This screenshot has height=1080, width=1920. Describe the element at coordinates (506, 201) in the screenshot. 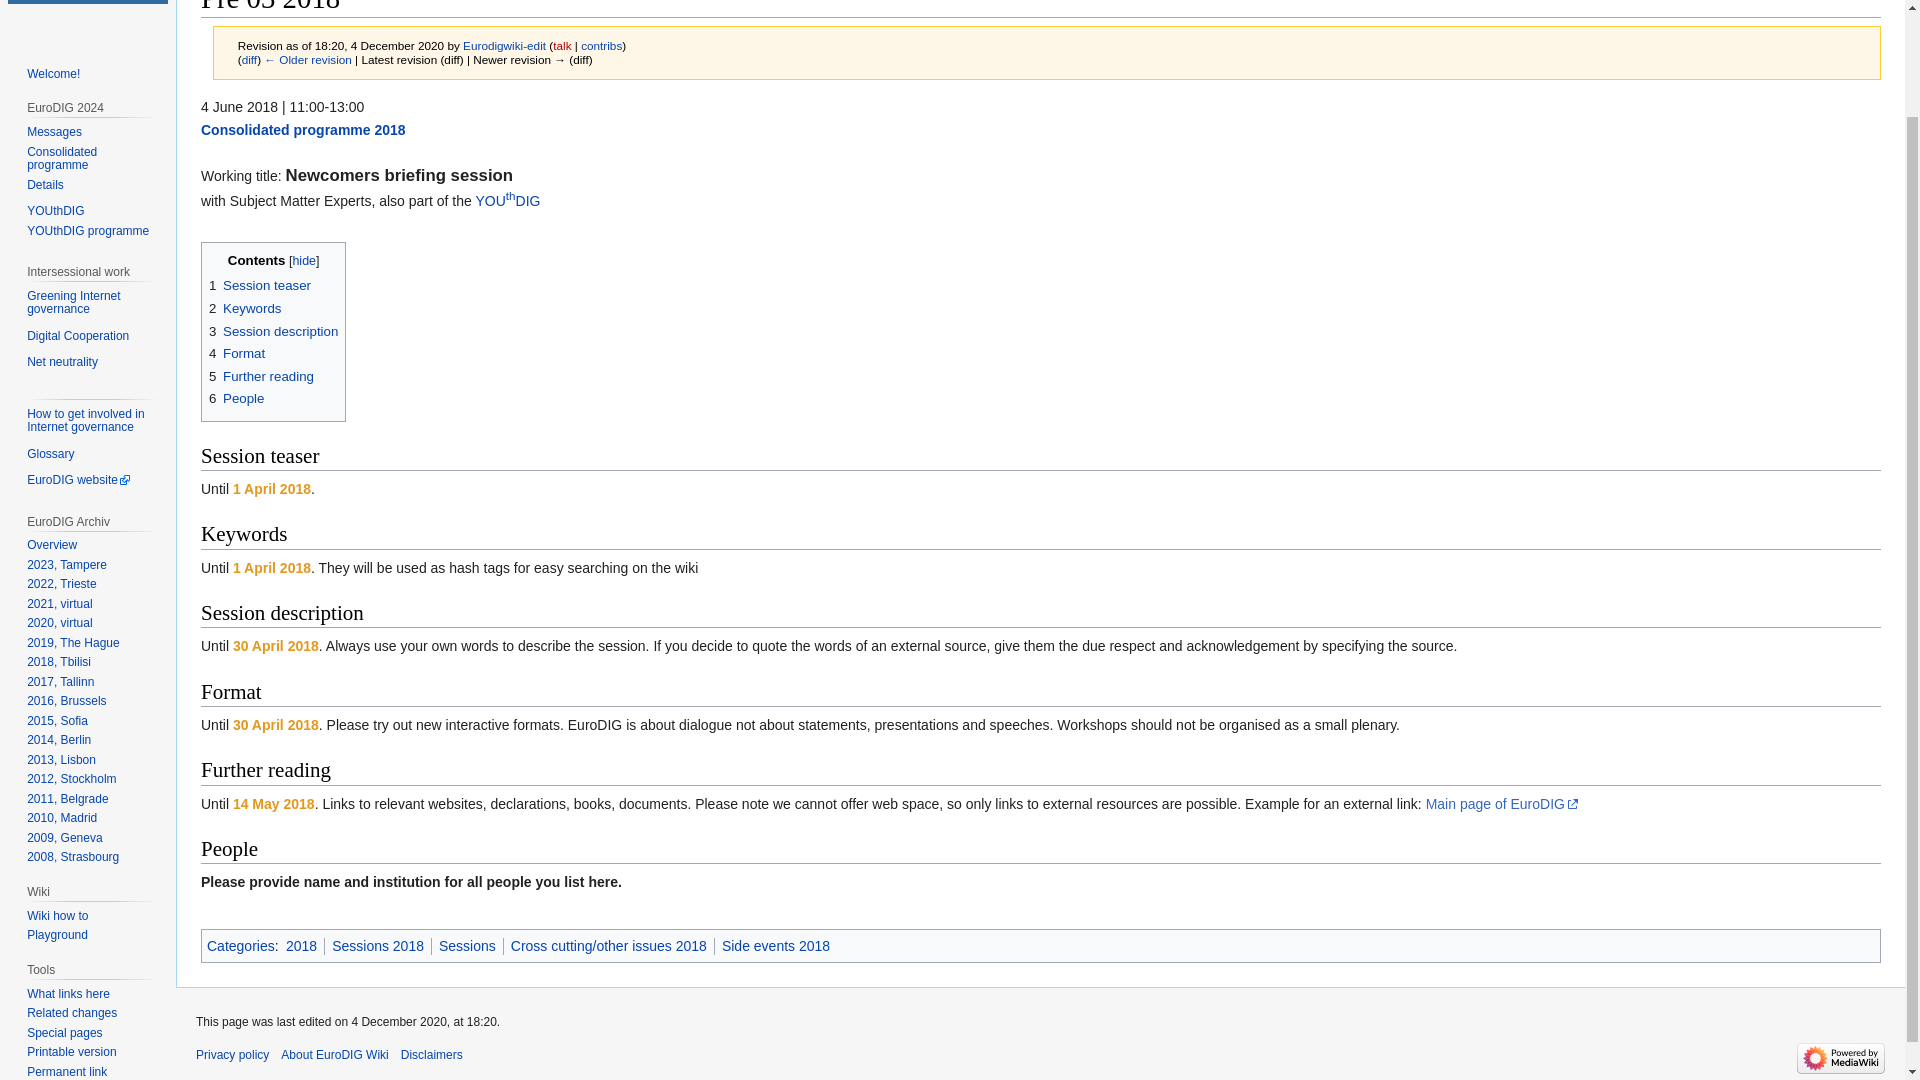

I see `YOUthDIG` at that location.